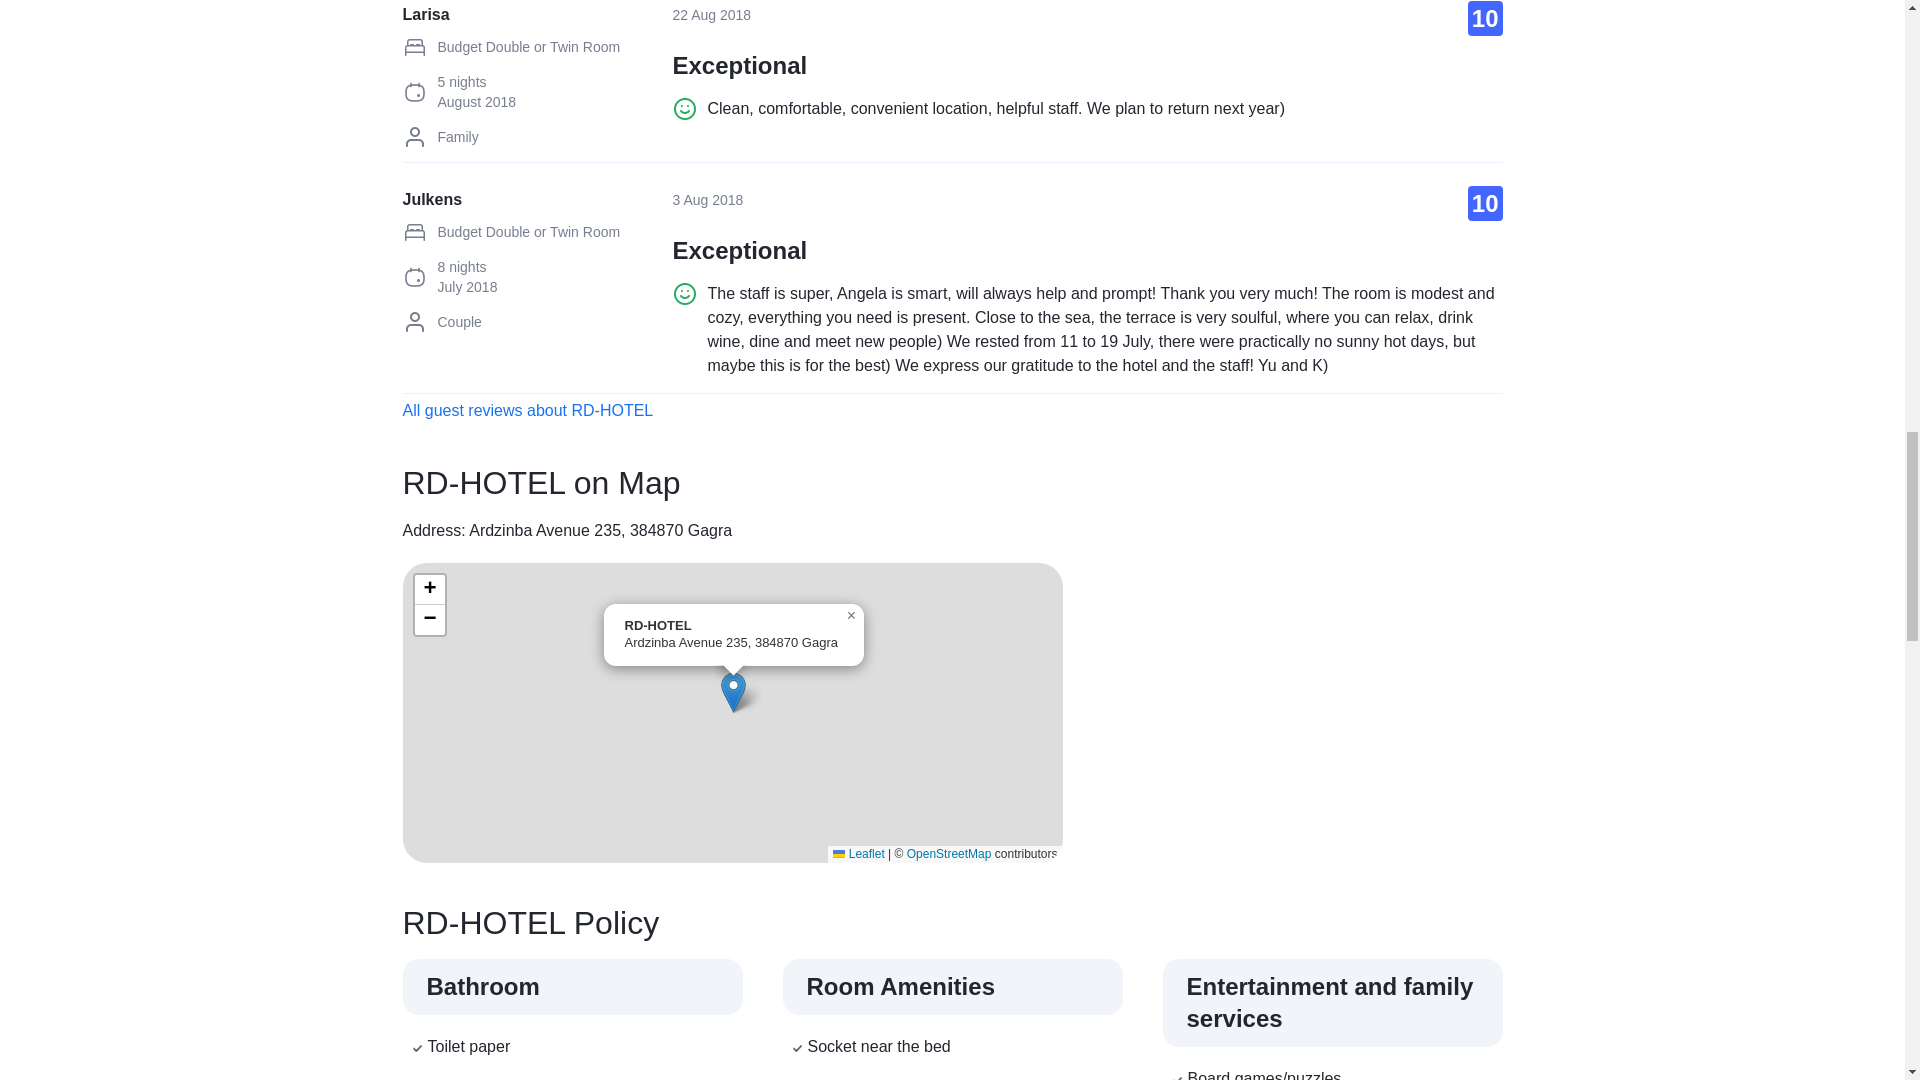 The height and width of the screenshot is (1080, 1920). What do you see at coordinates (949, 853) in the screenshot?
I see `OpenStreetMap` at bounding box center [949, 853].